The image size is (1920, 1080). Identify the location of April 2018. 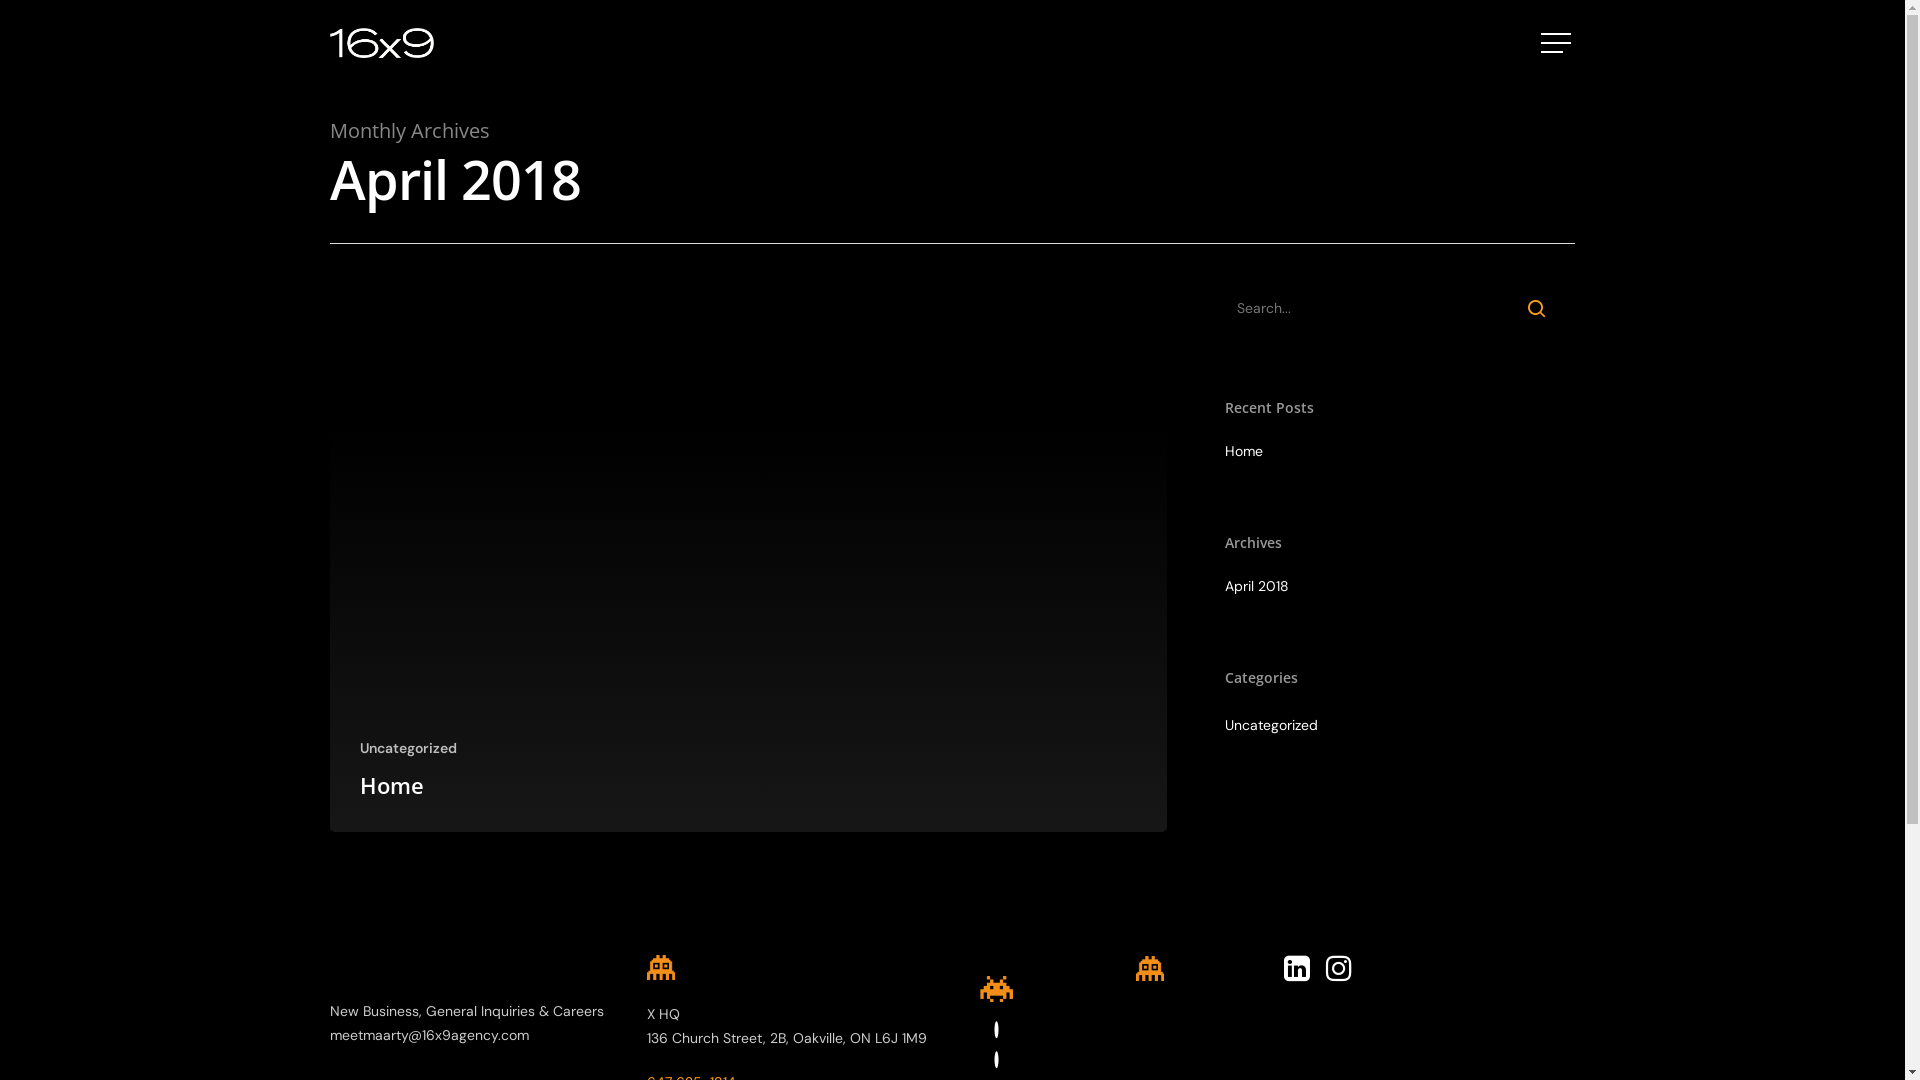
(1396, 586).